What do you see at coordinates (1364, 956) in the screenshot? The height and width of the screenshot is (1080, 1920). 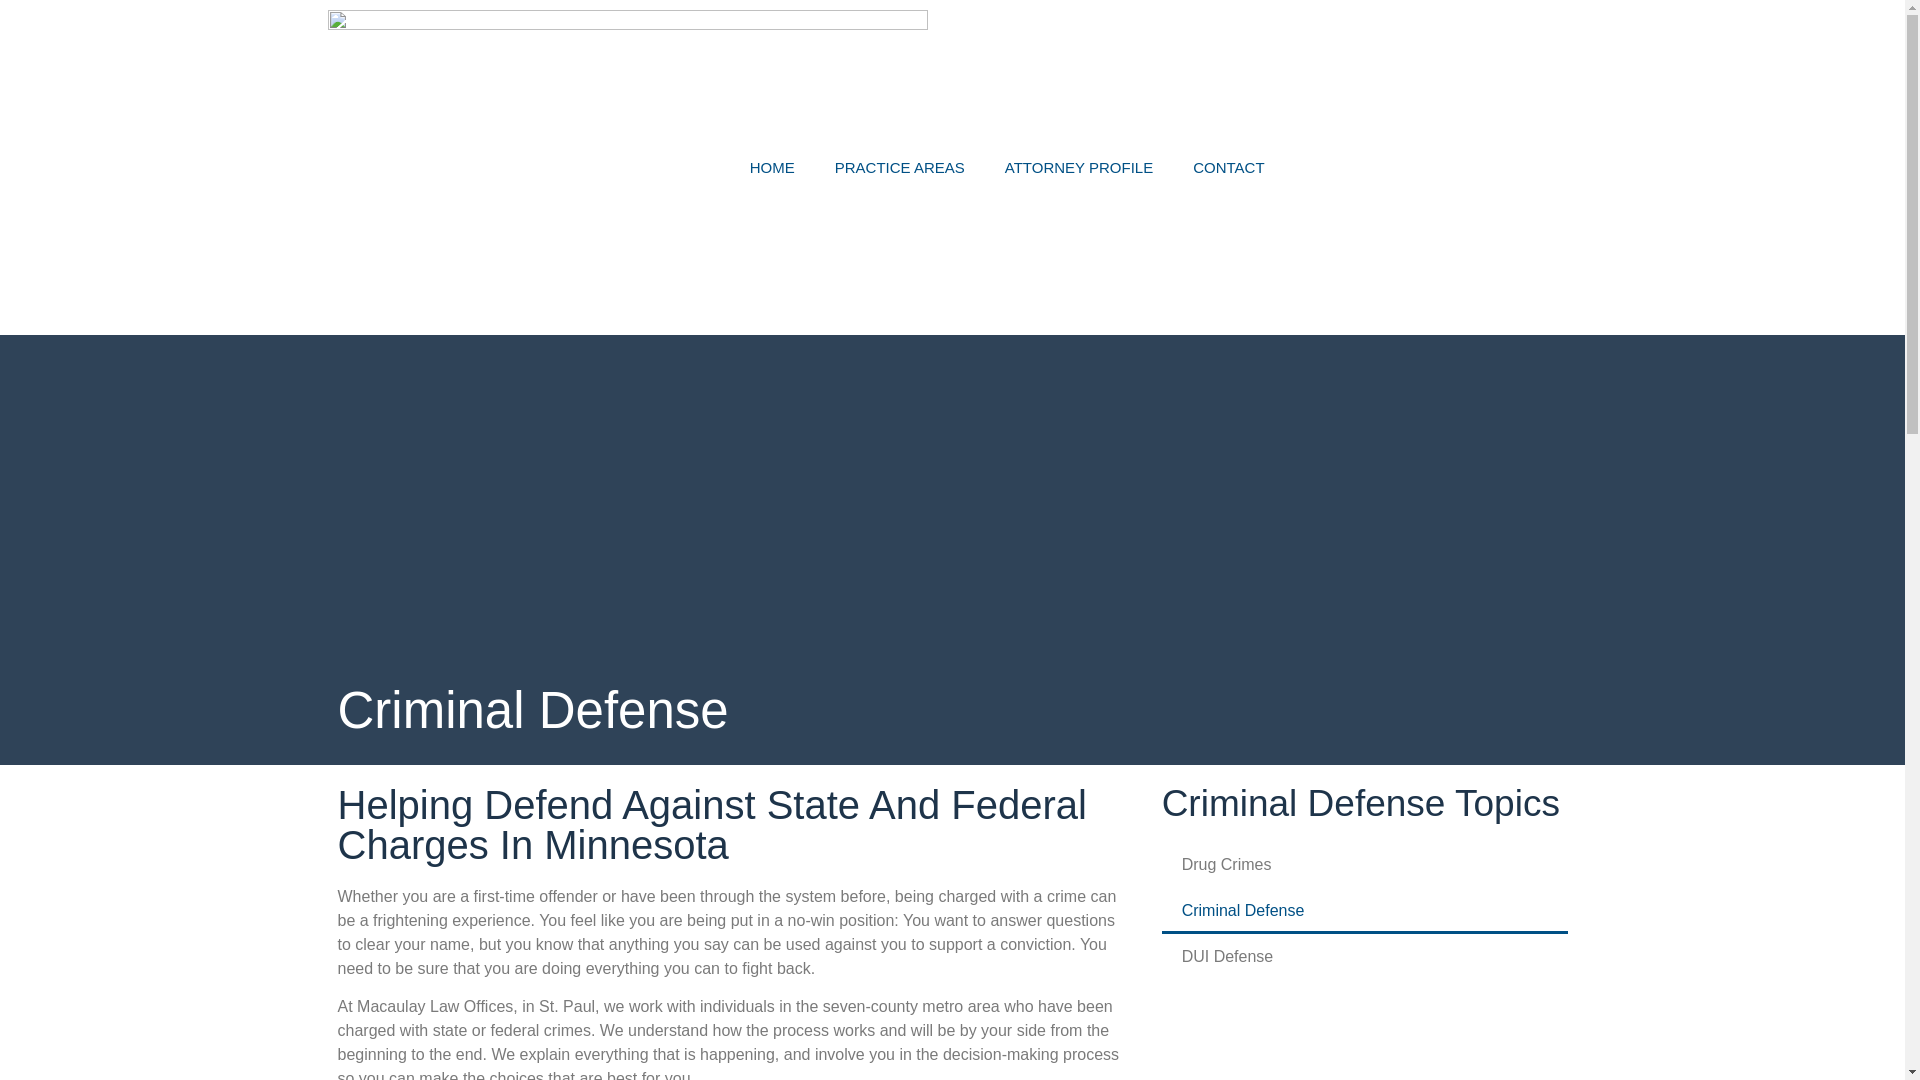 I see `DUI Defense` at bounding box center [1364, 956].